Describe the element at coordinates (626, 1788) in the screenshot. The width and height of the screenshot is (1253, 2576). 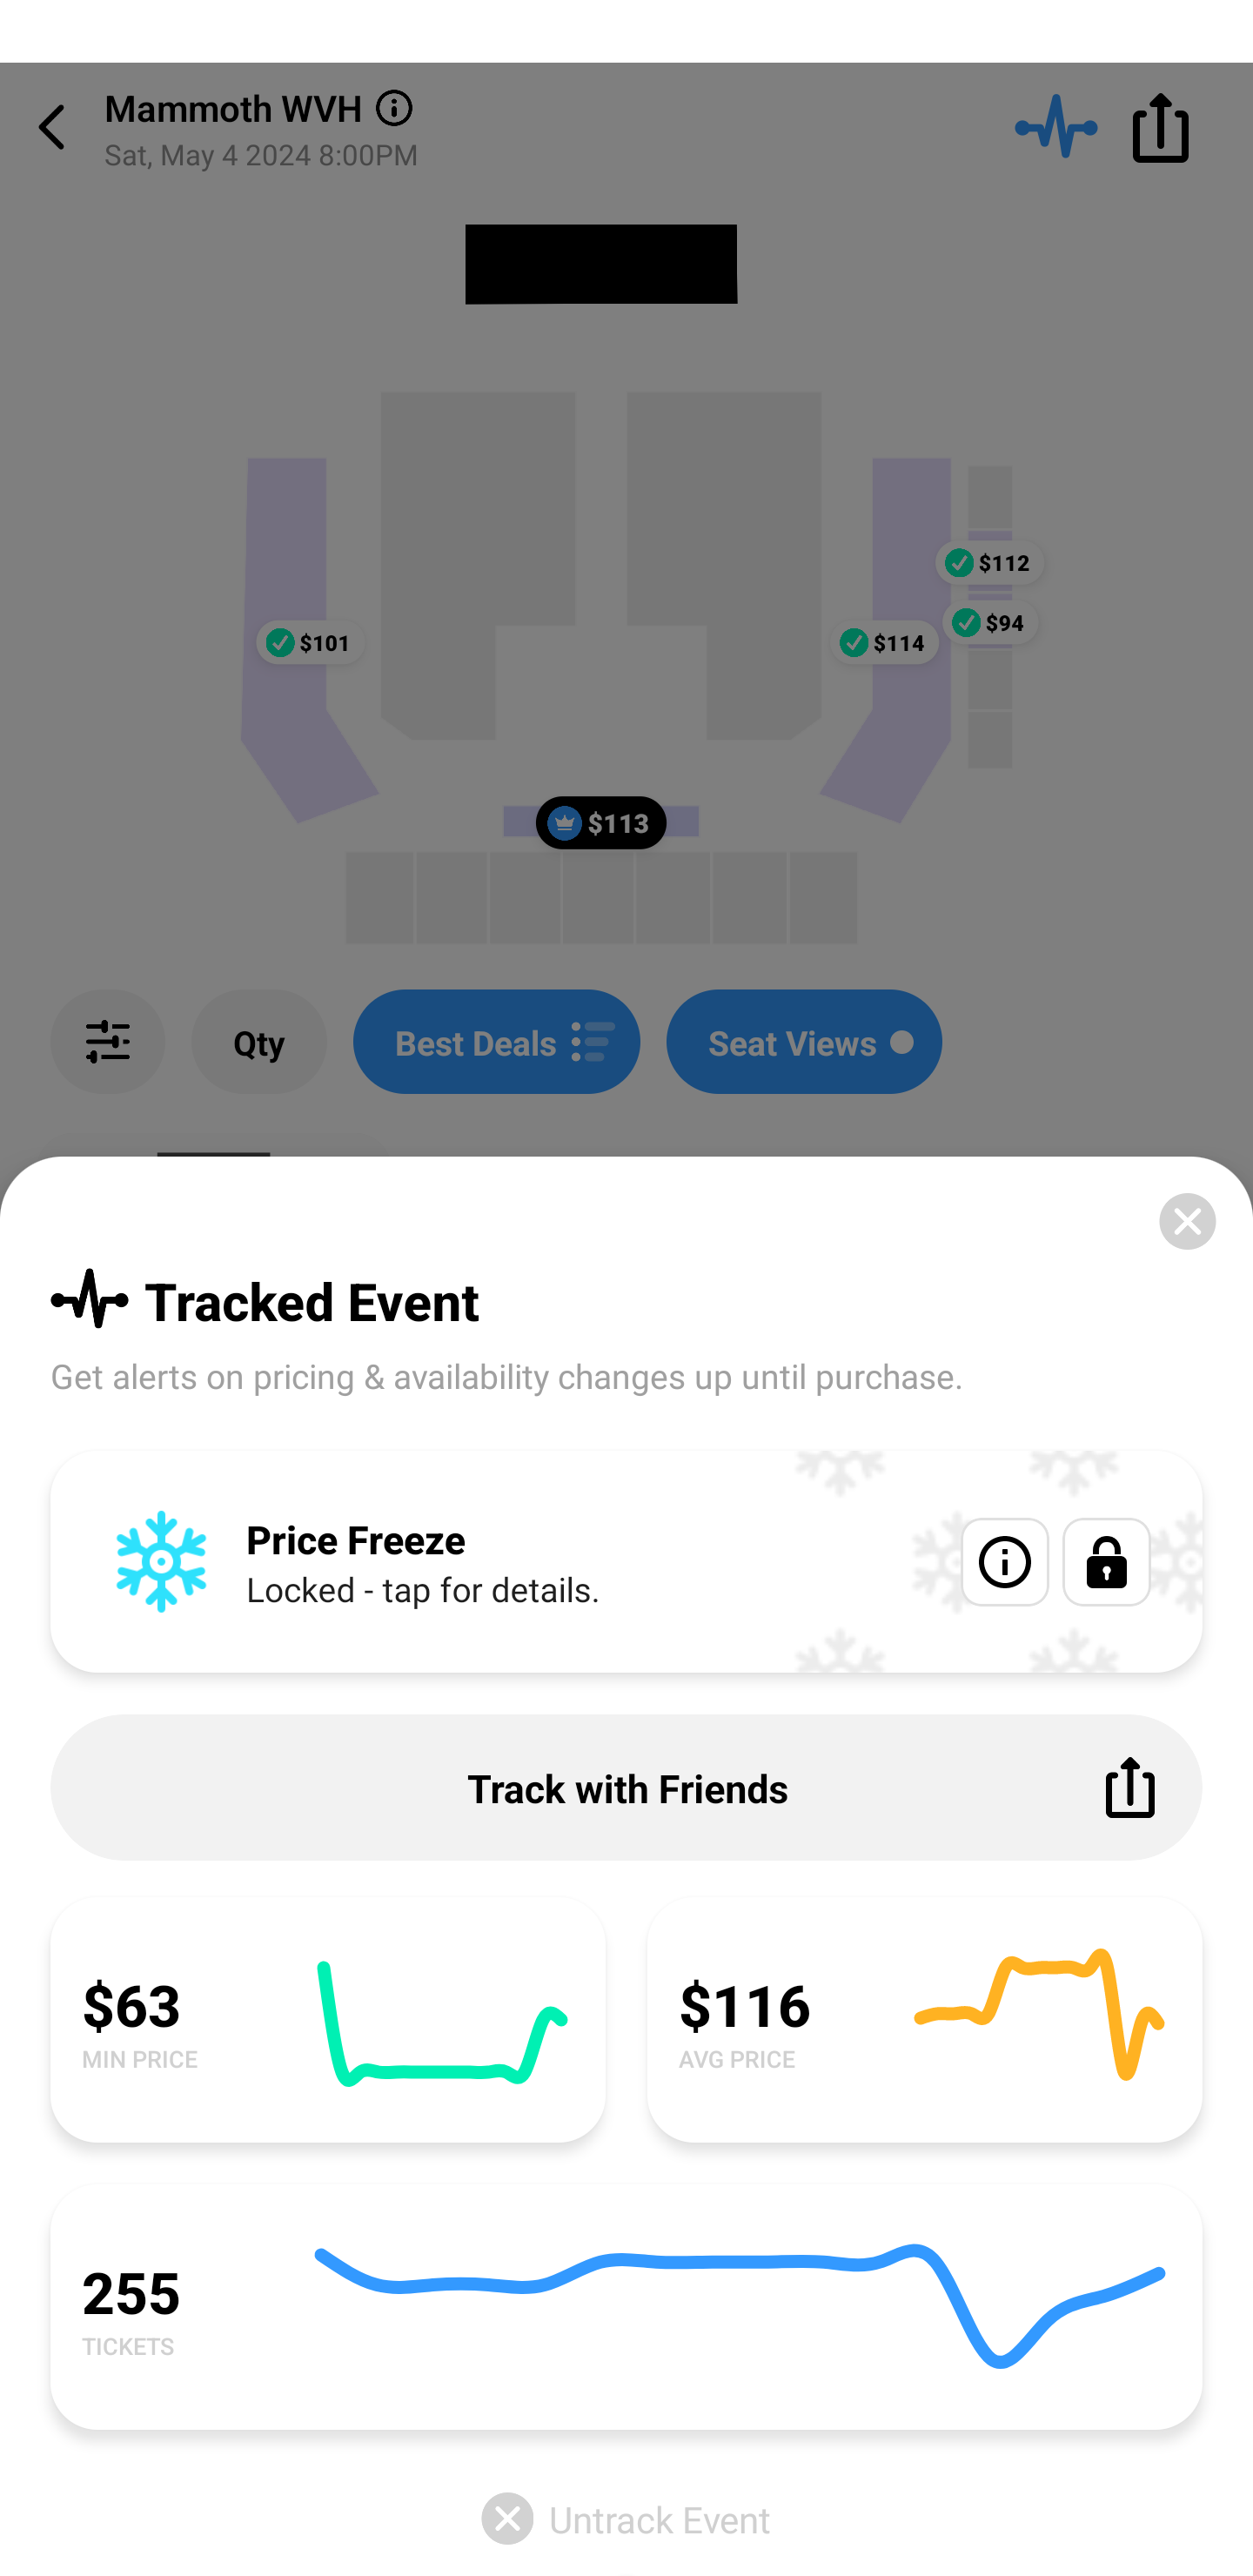
I see `Track with Friends` at that location.